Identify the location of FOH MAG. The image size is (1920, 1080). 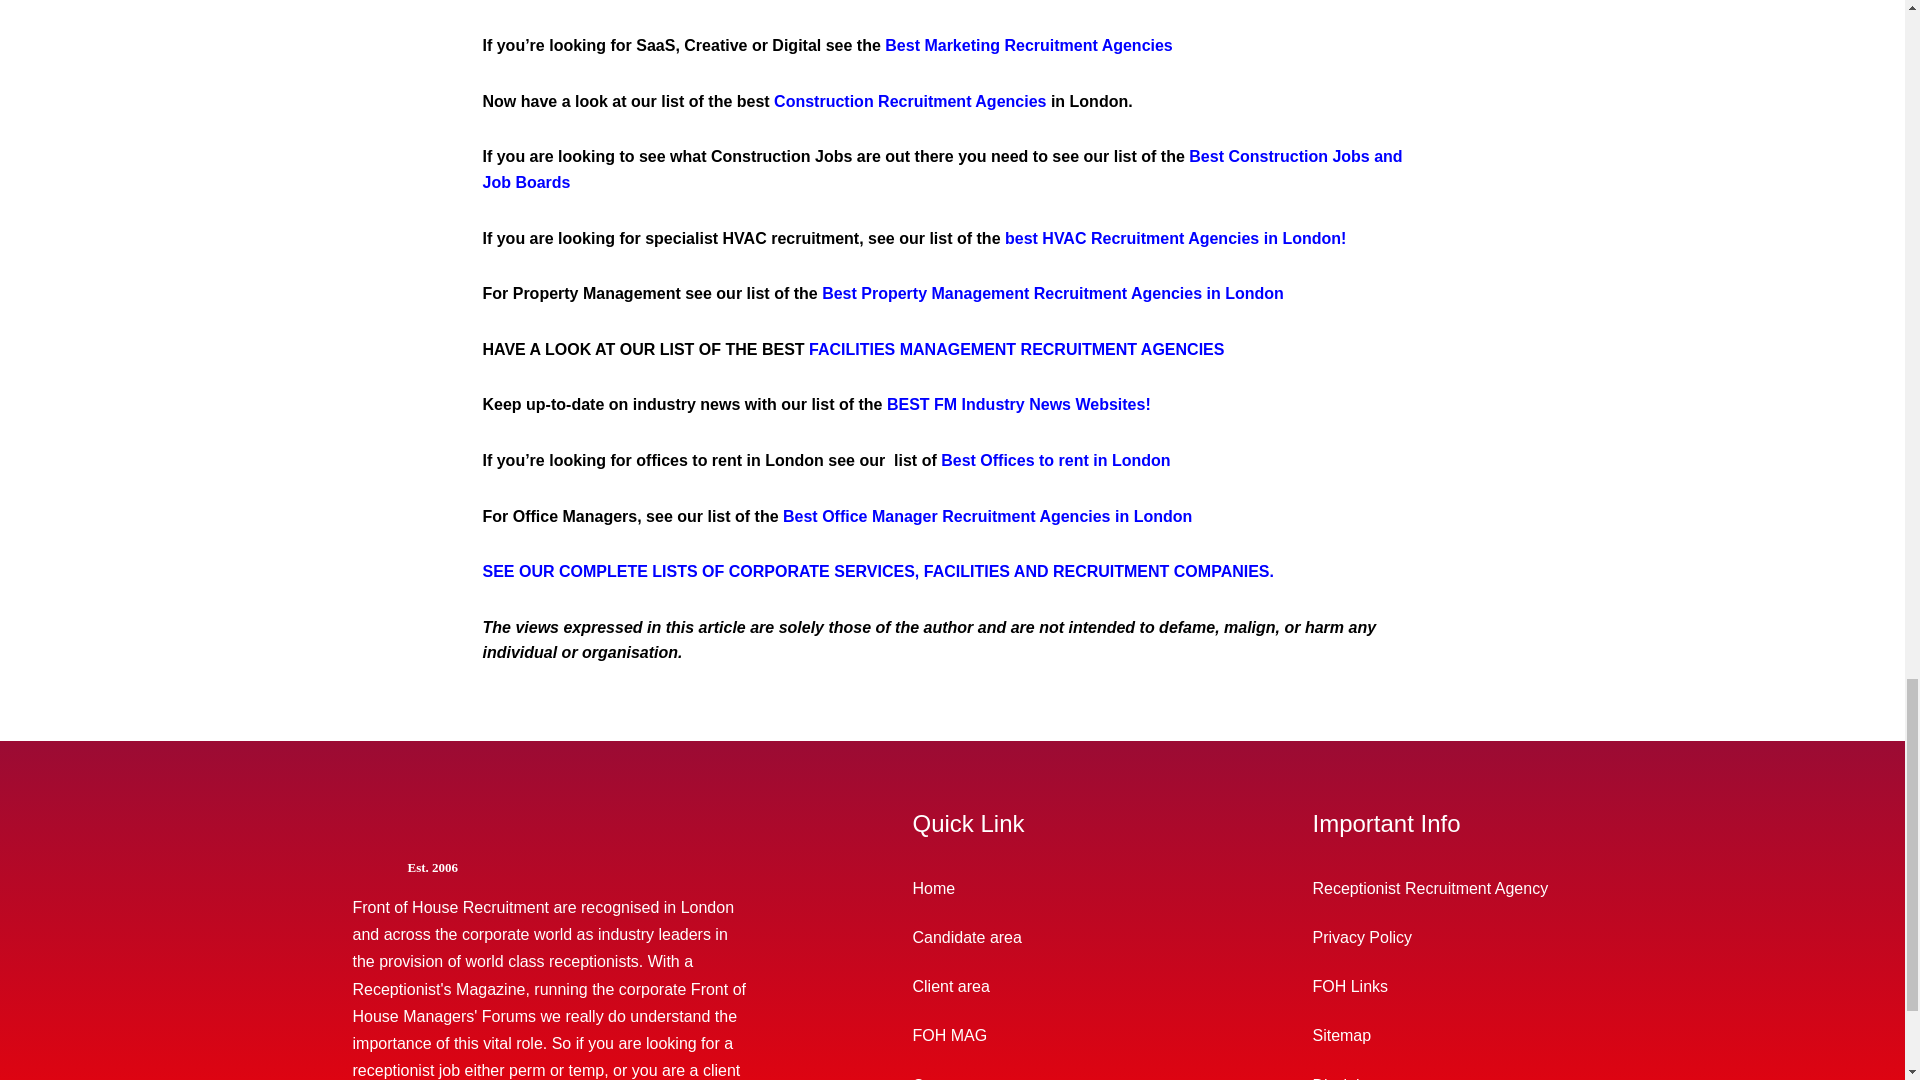
(1032, 1034).